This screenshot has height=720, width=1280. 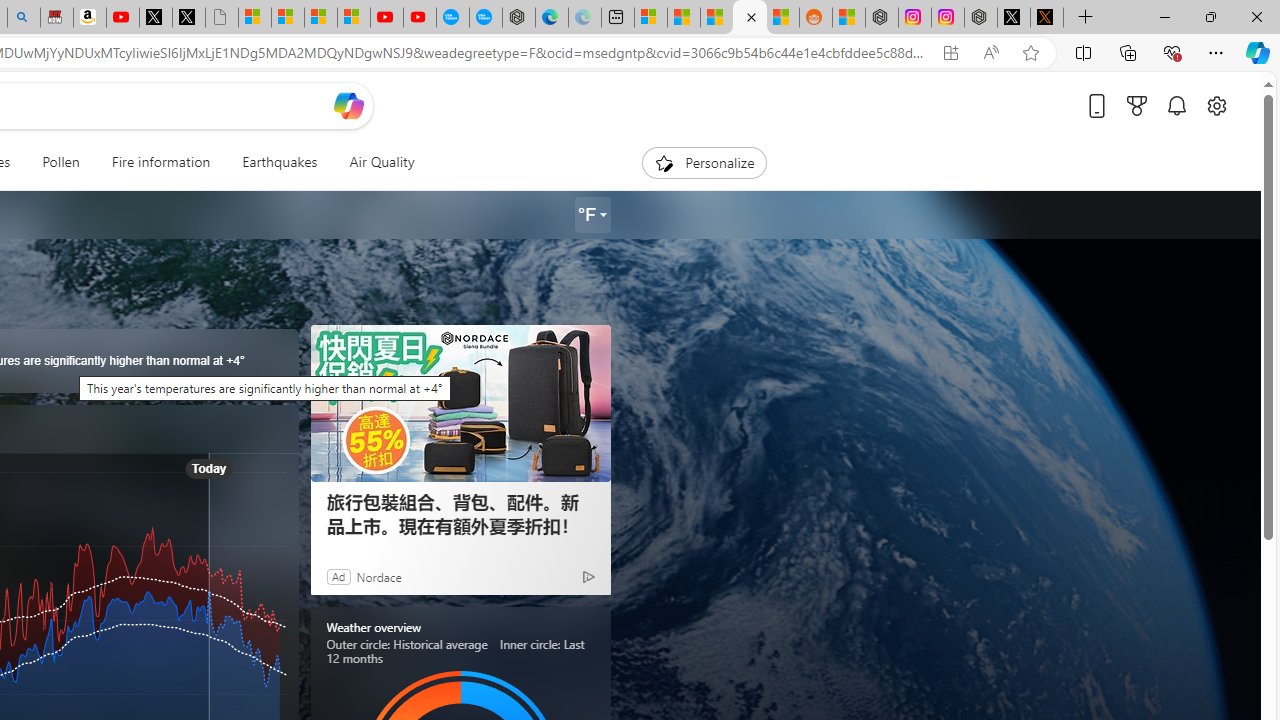 What do you see at coordinates (420, 18) in the screenshot?
I see `YouTube Kids - An App Created for Kids to Explore Content` at bounding box center [420, 18].